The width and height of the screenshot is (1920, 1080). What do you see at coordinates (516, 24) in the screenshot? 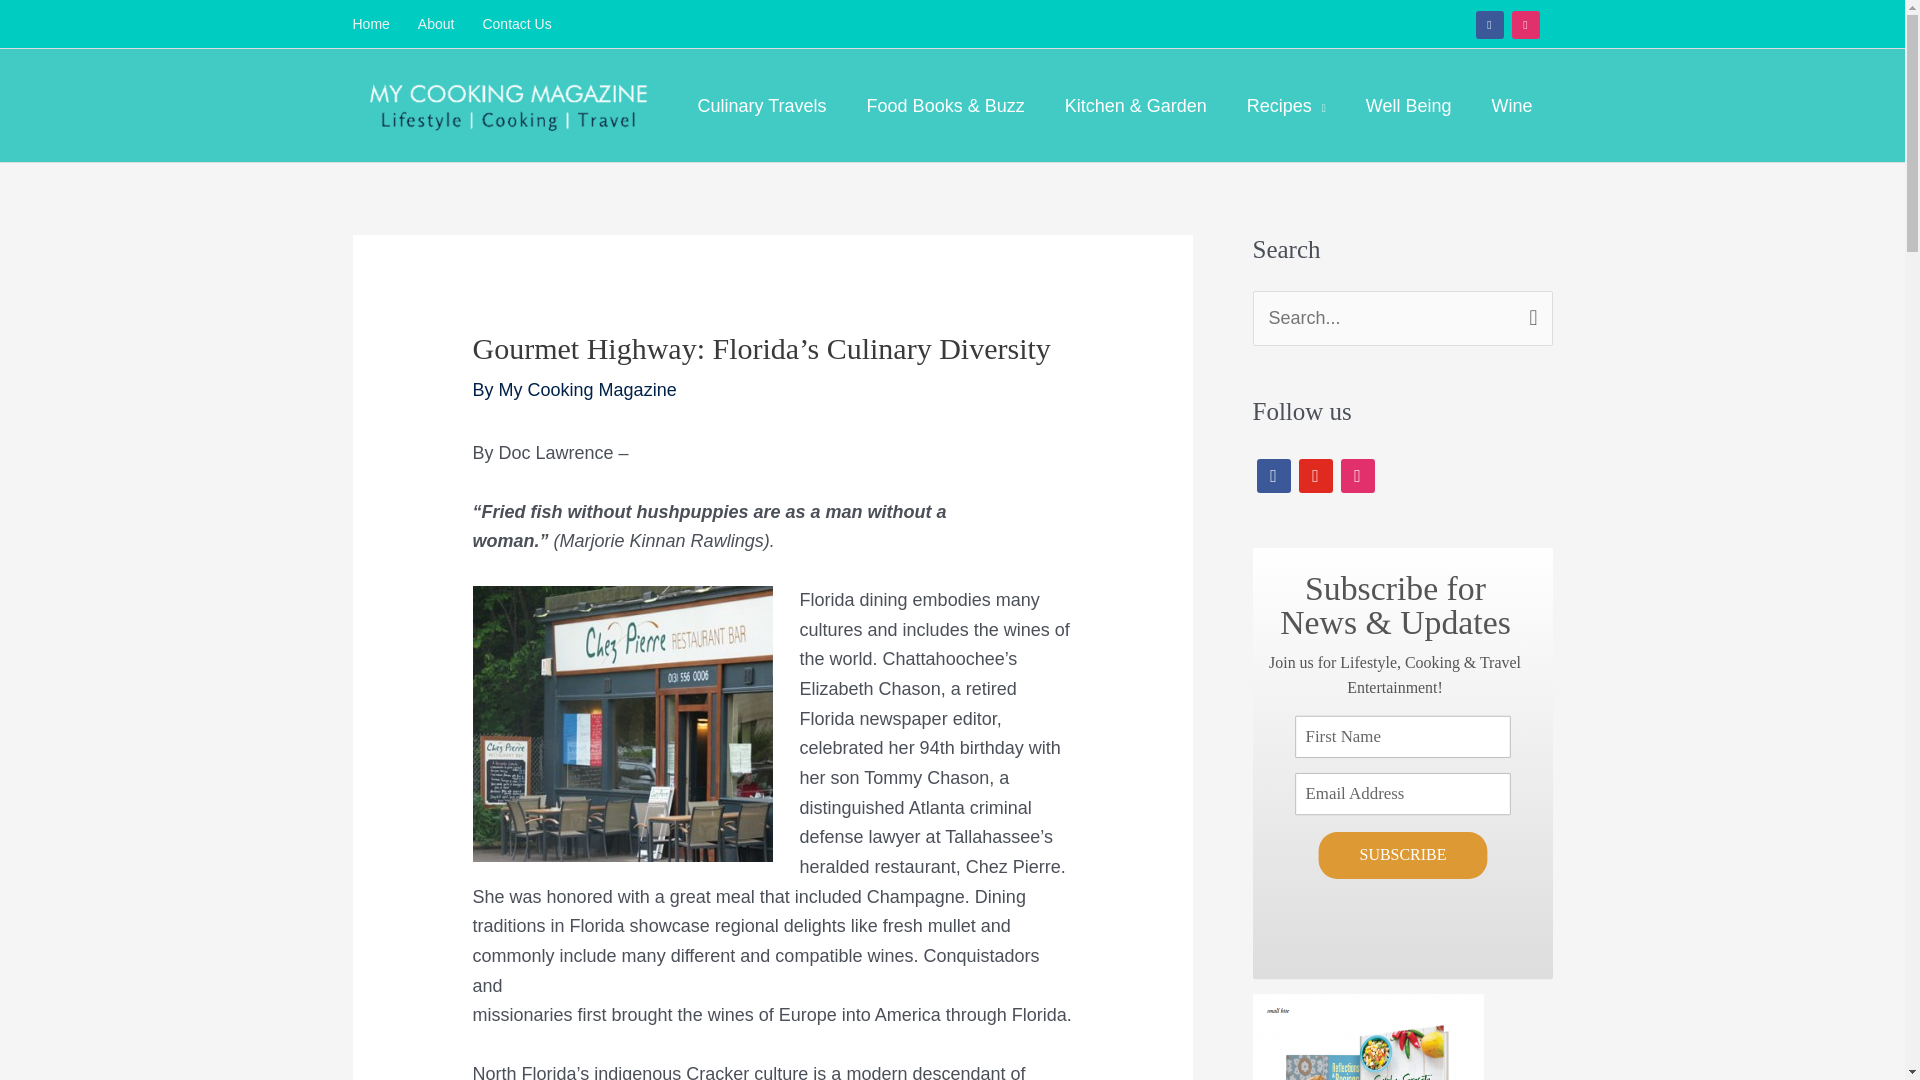
I see `Contact Us` at bounding box center [516, 24].